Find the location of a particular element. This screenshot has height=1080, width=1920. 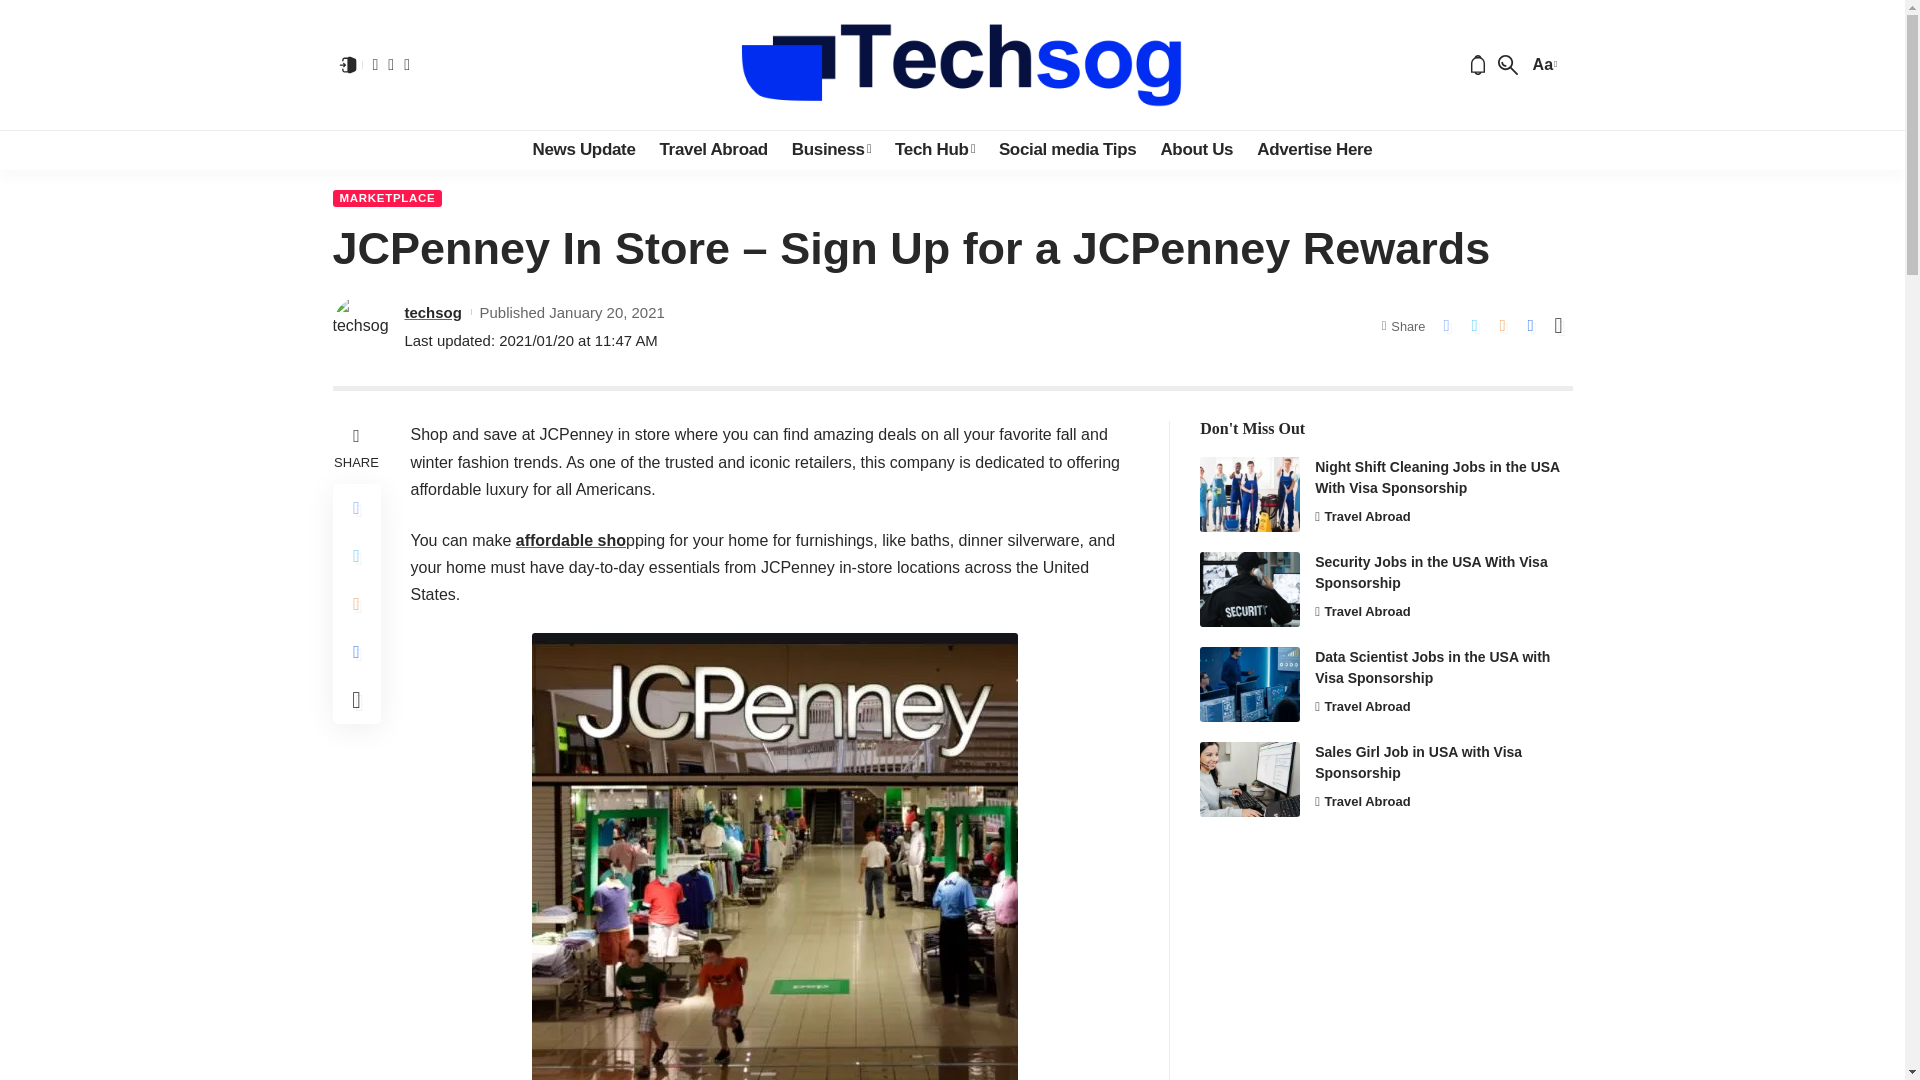

Security Jobs in the USA With Visa Sponsorship is located at coordinates (1250, 589).